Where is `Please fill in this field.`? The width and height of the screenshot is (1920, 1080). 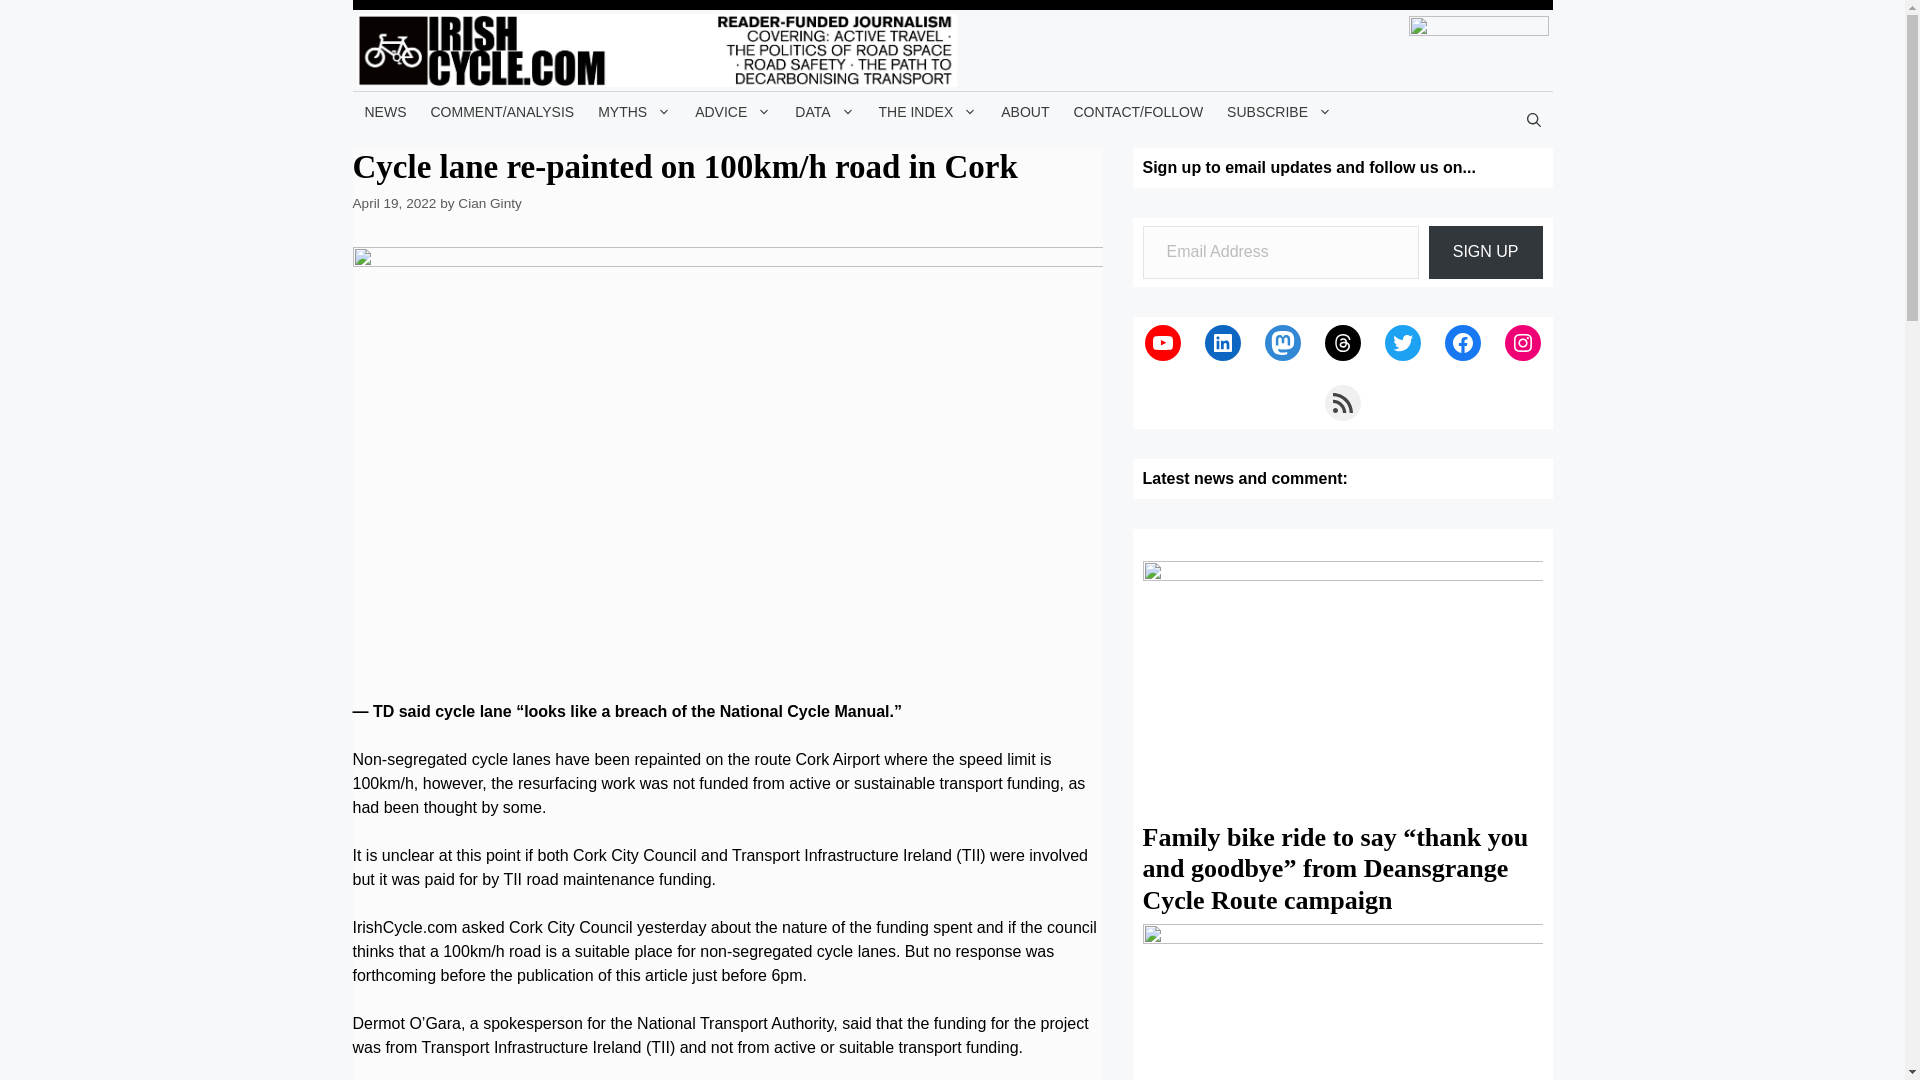
Please fill in this field. is located at coordinates (1280, 252).